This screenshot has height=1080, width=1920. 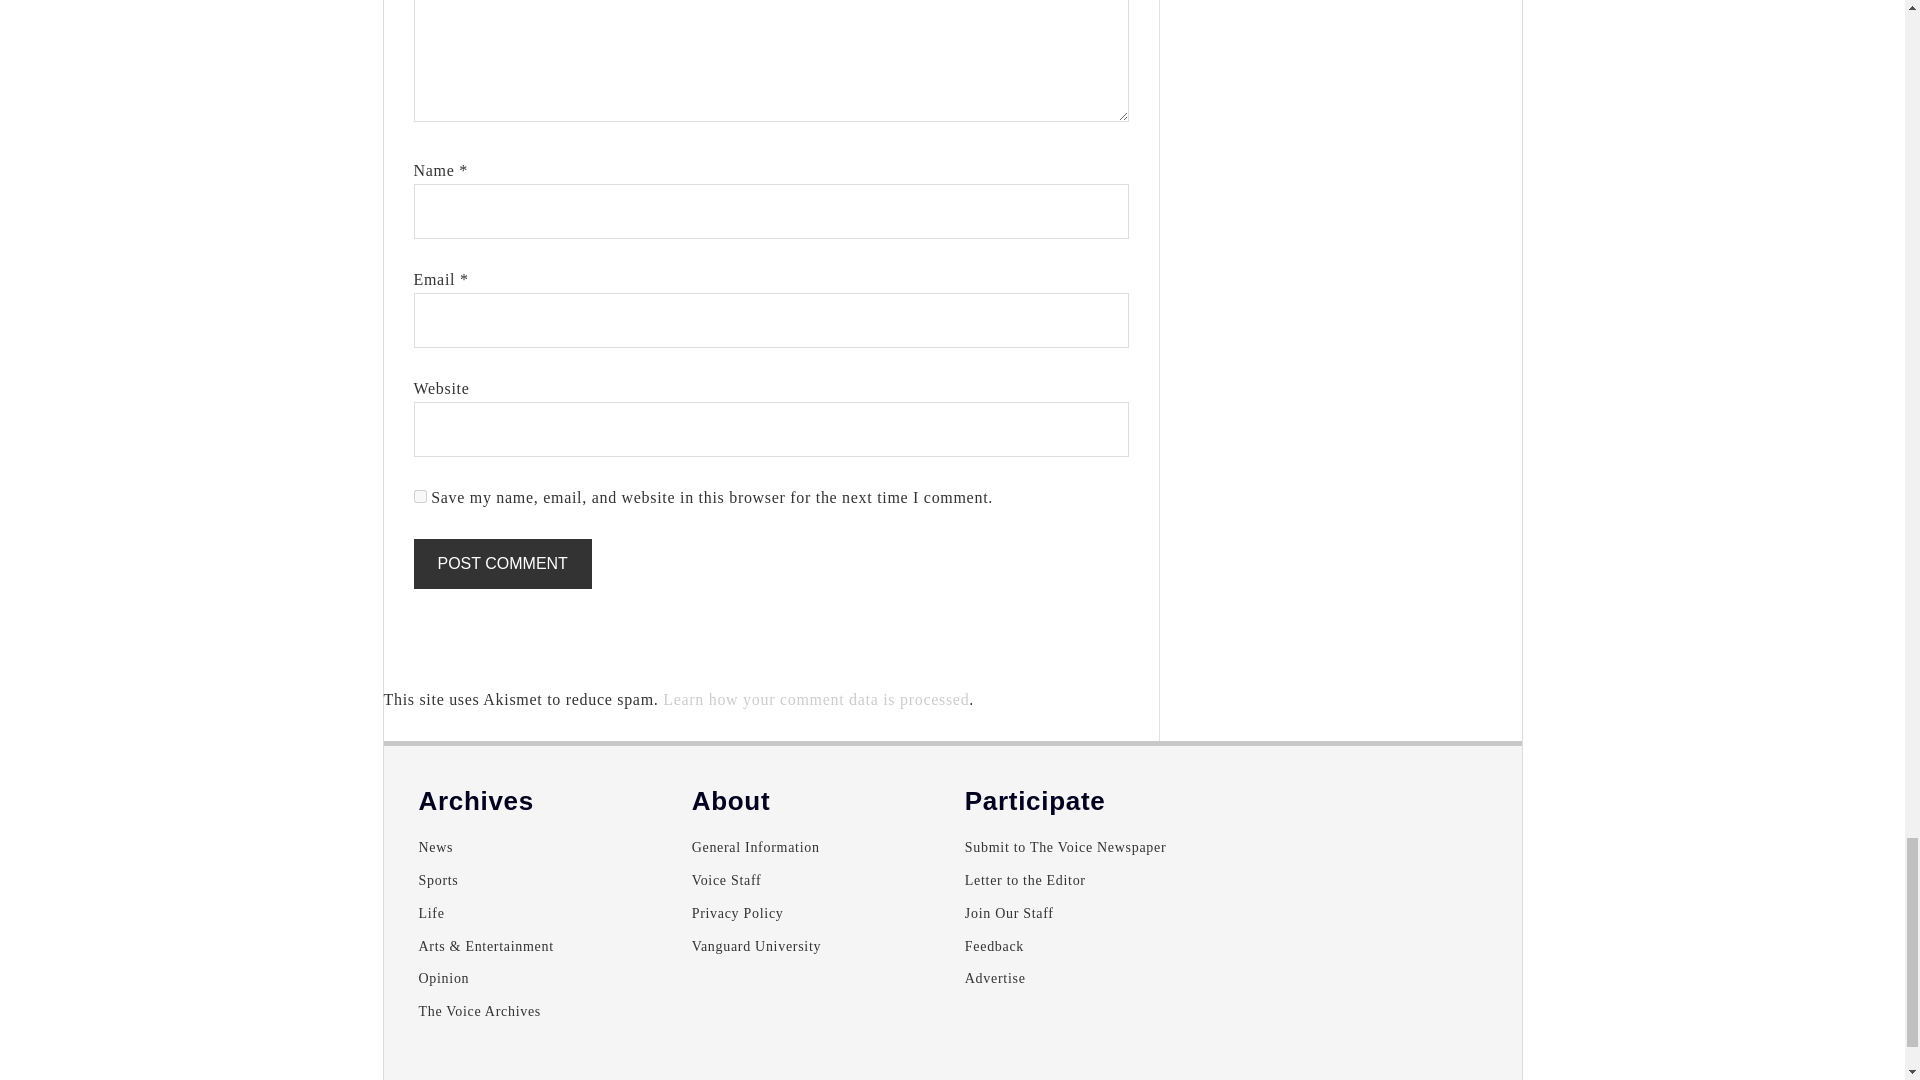 What do you see at coordinates (420, 496) in the screenshot?
I see `yes` at bounding box center [420, 496].